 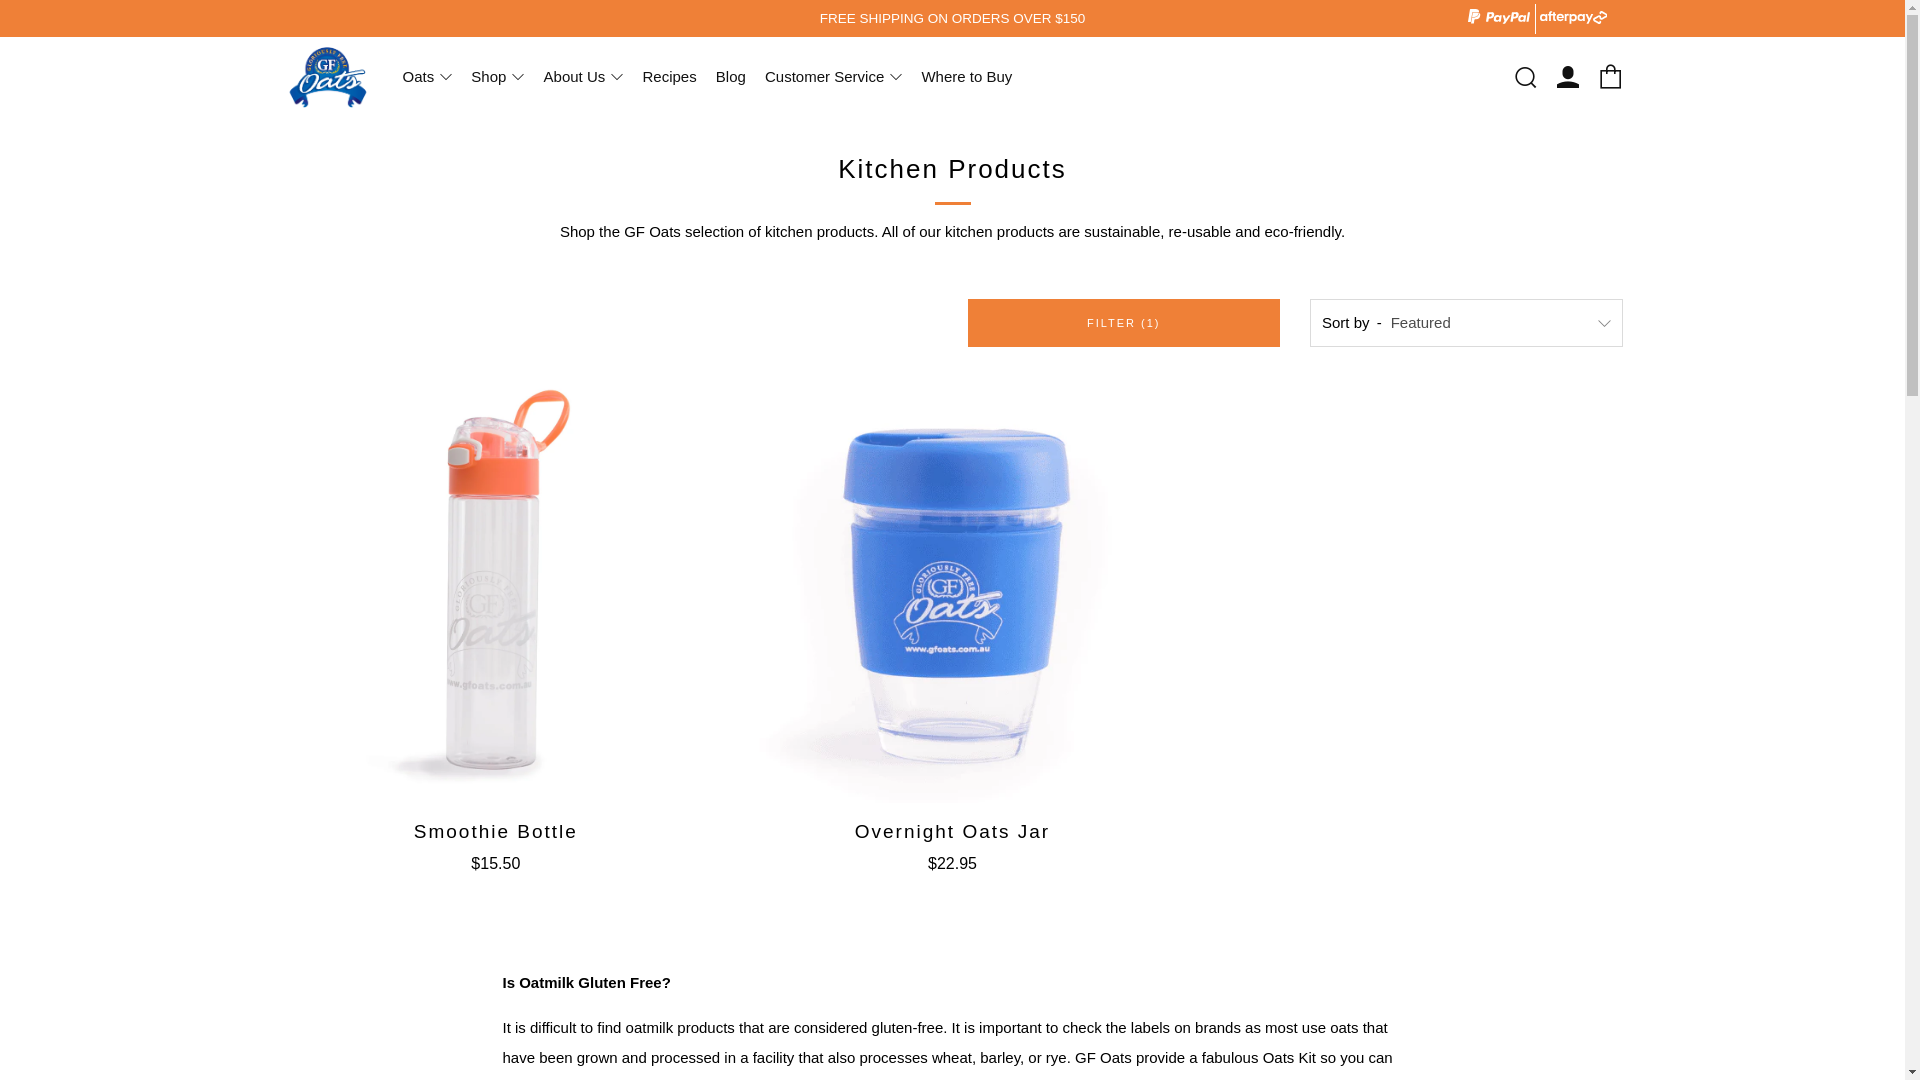 What do you see at coordinates (952, 842) in the screenshot?
I see `Overnight Oats Jar` at bounding box center [952, 842].